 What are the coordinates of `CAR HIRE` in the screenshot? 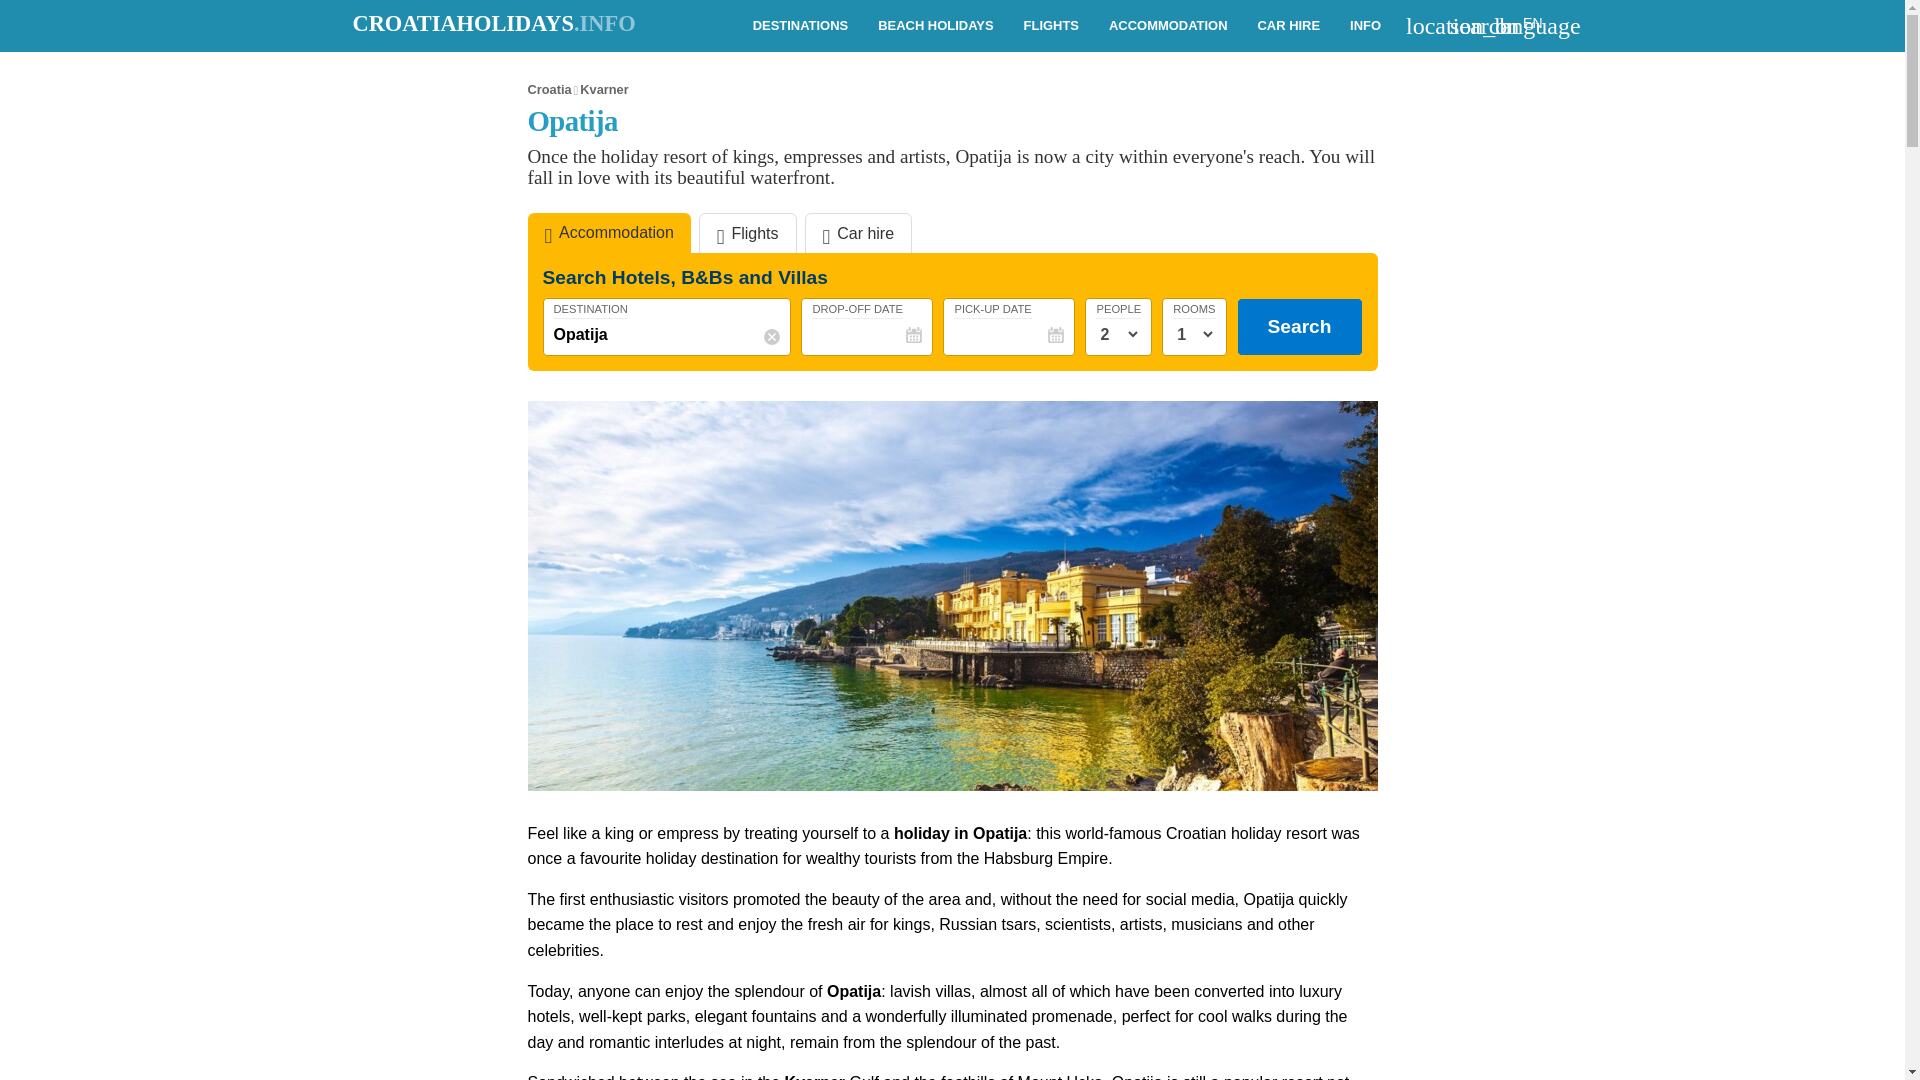 It's located at (1288, 26).